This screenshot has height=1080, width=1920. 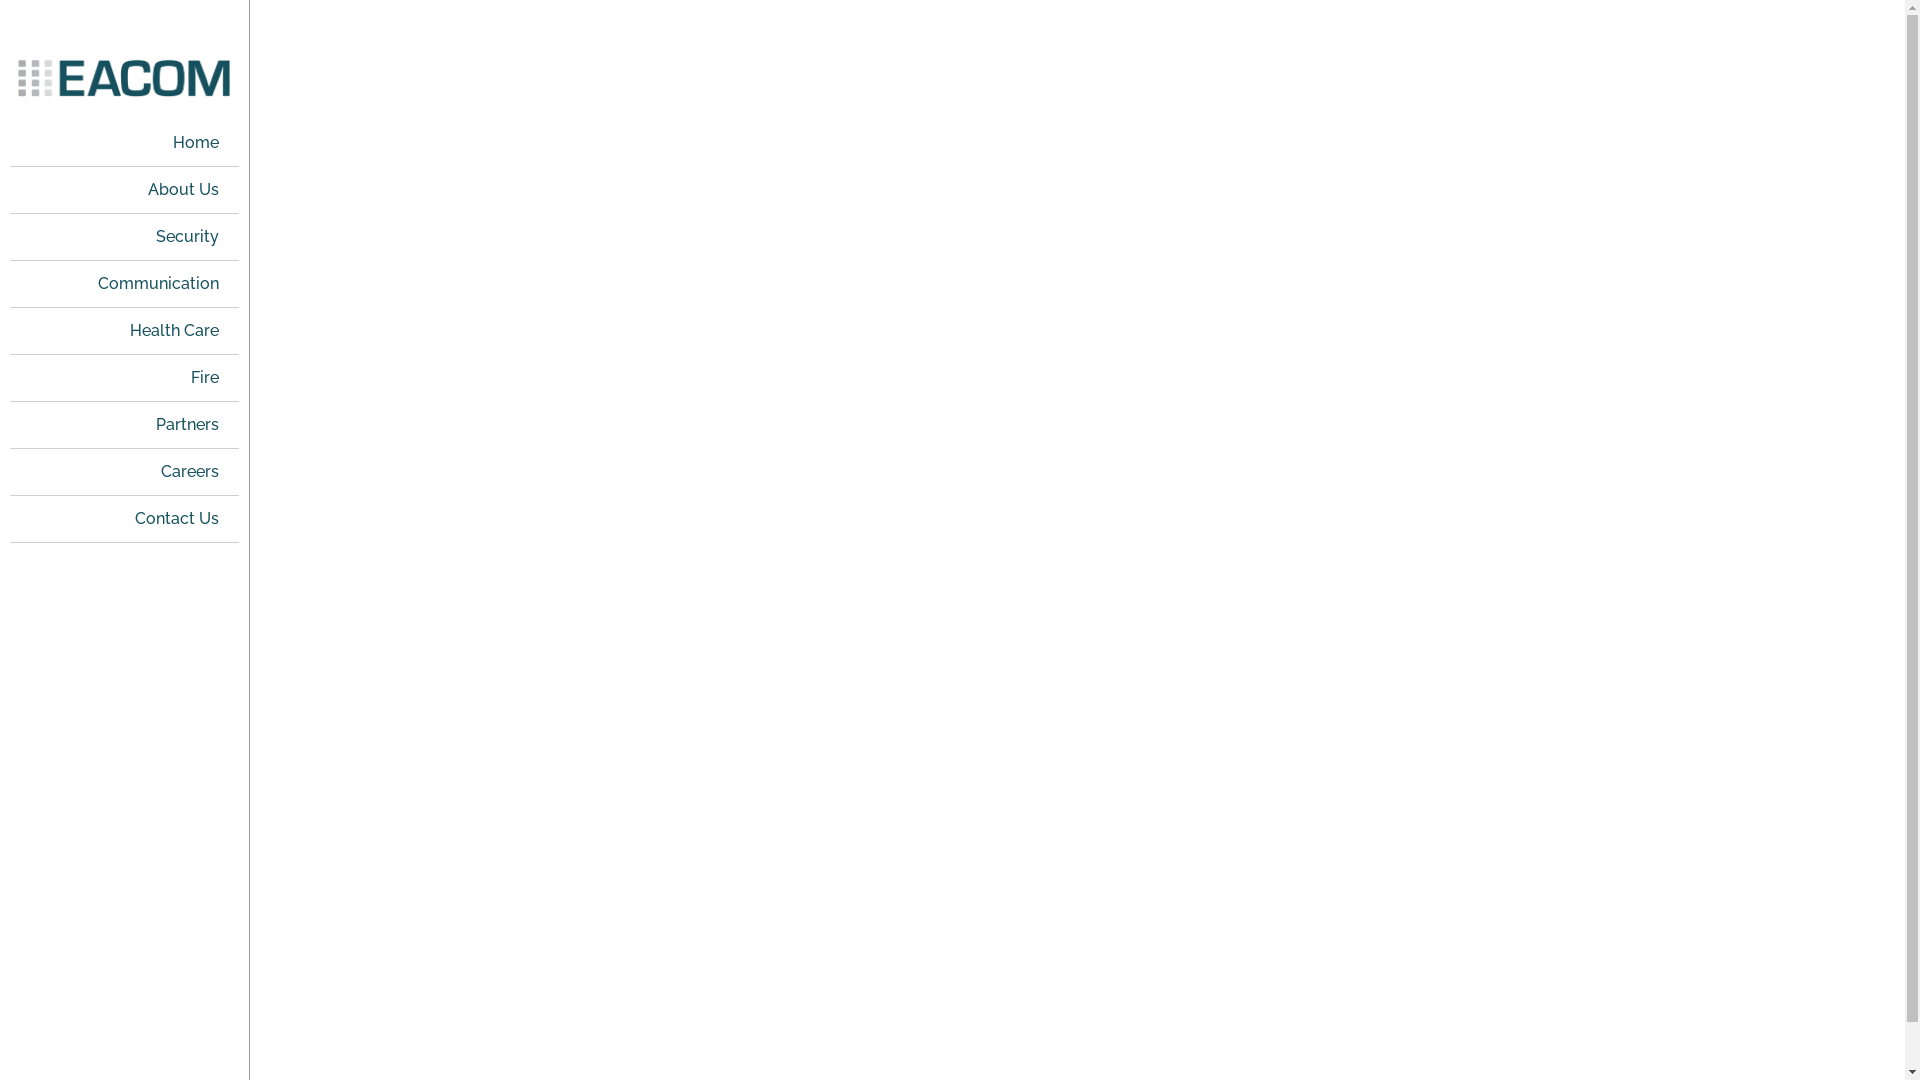 What do you see at coordinates (124, 378) in the screenshot?
I see `Fire` at bounding box center [124, 378].